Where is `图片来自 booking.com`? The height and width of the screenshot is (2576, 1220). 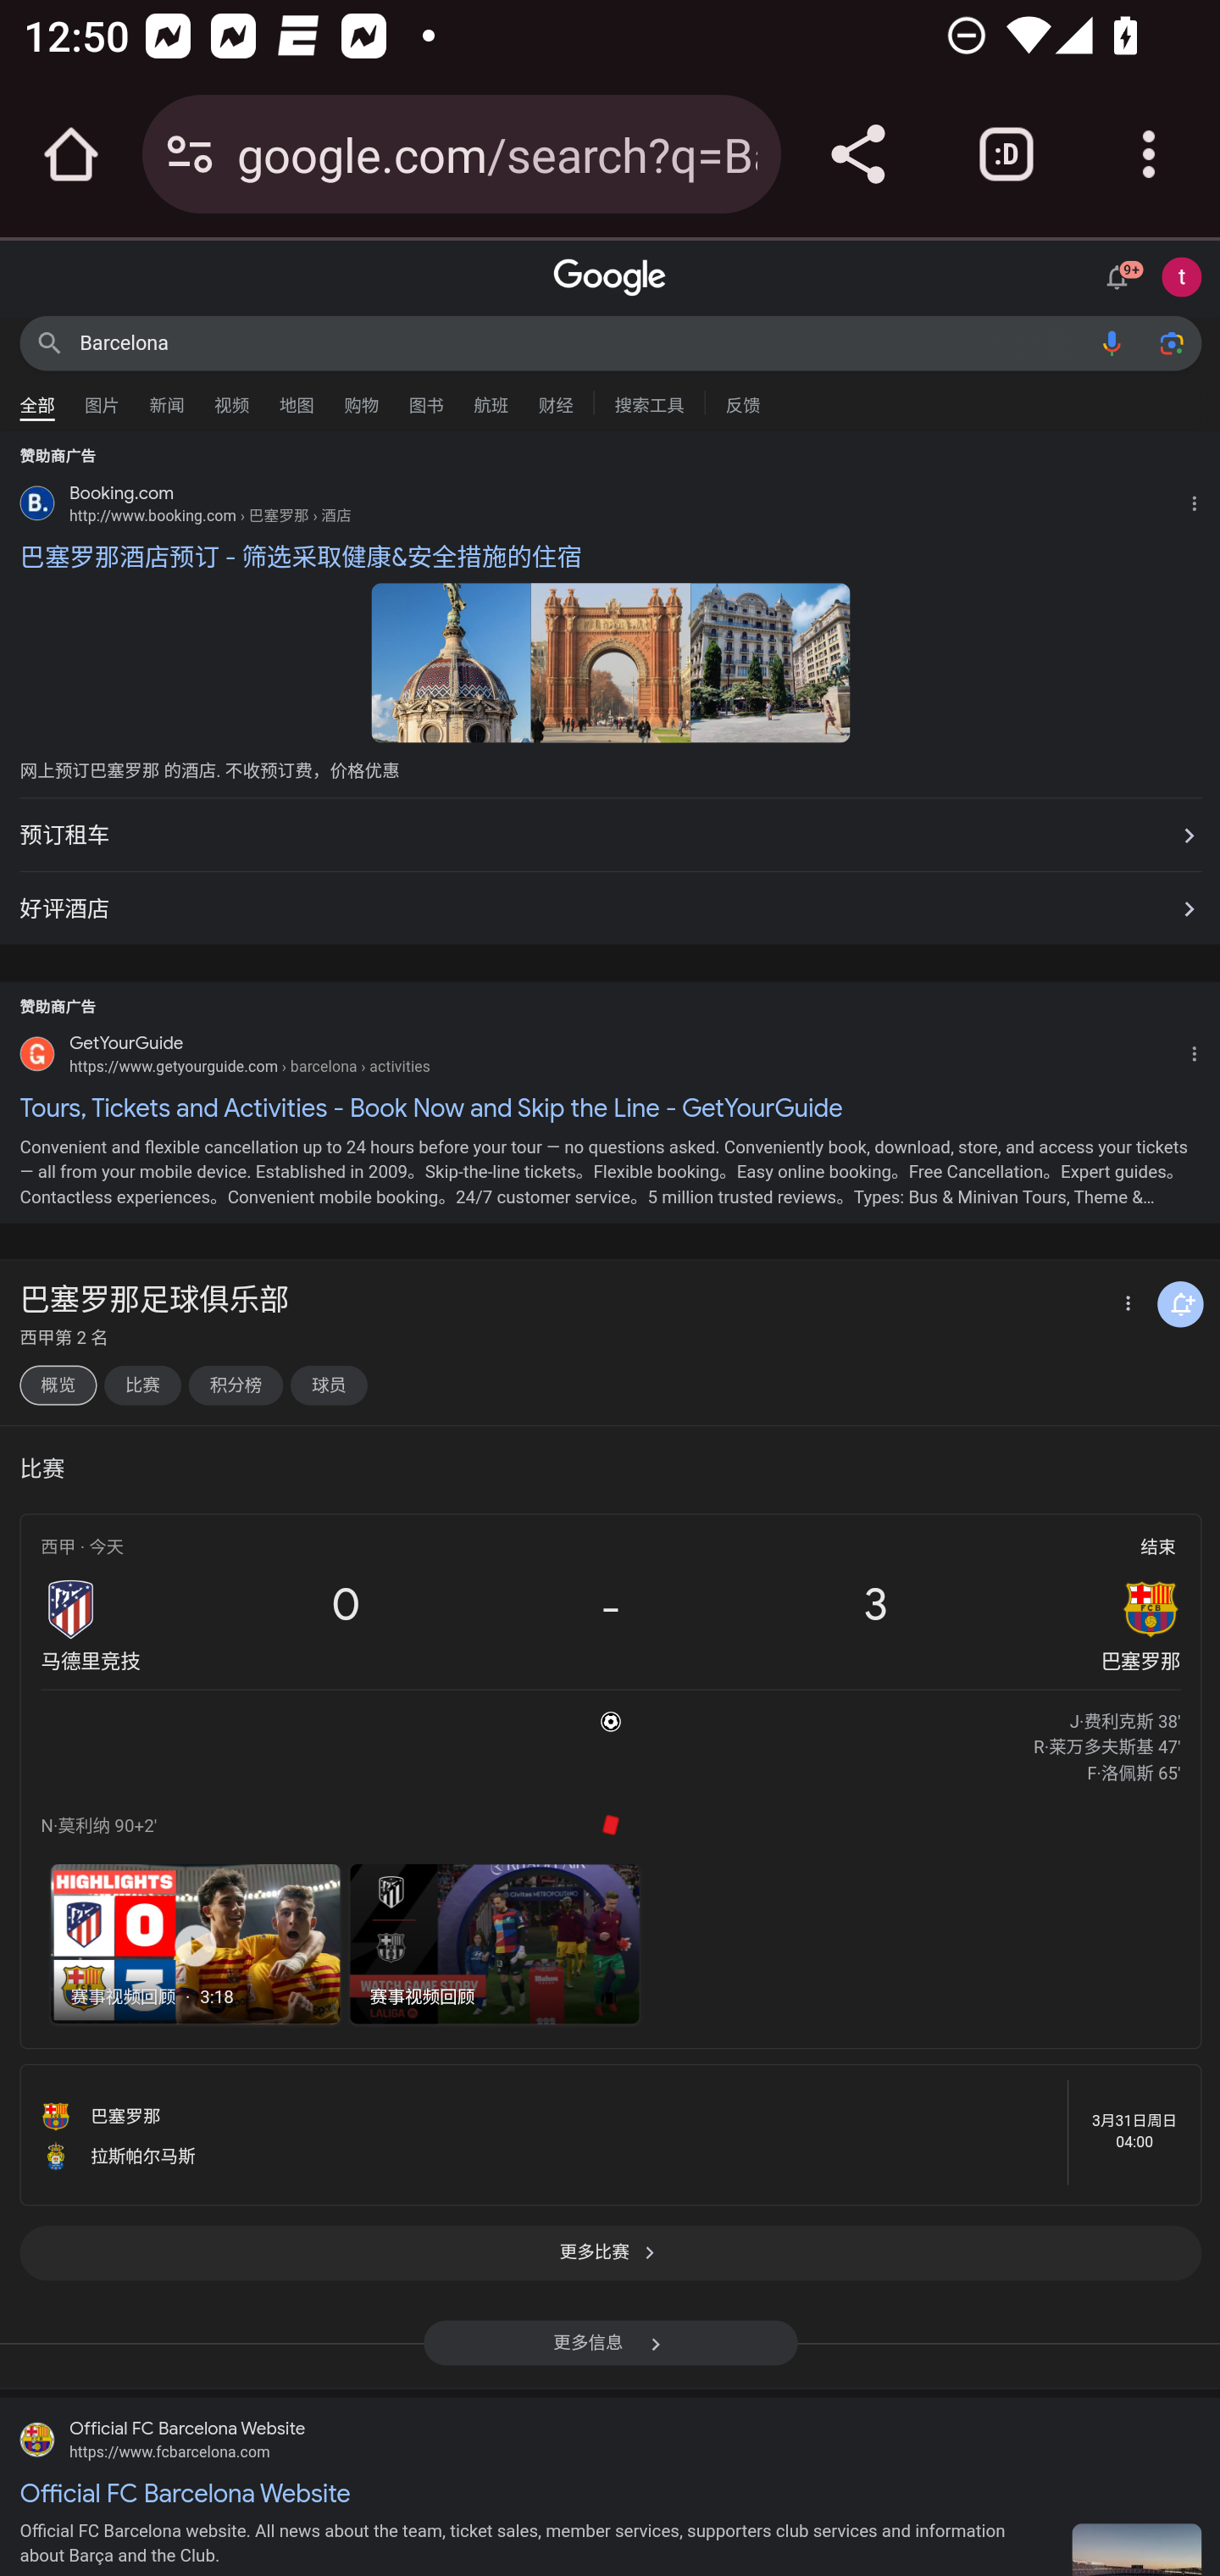
图片来自 booking.com is located at coordinates (451, 662).